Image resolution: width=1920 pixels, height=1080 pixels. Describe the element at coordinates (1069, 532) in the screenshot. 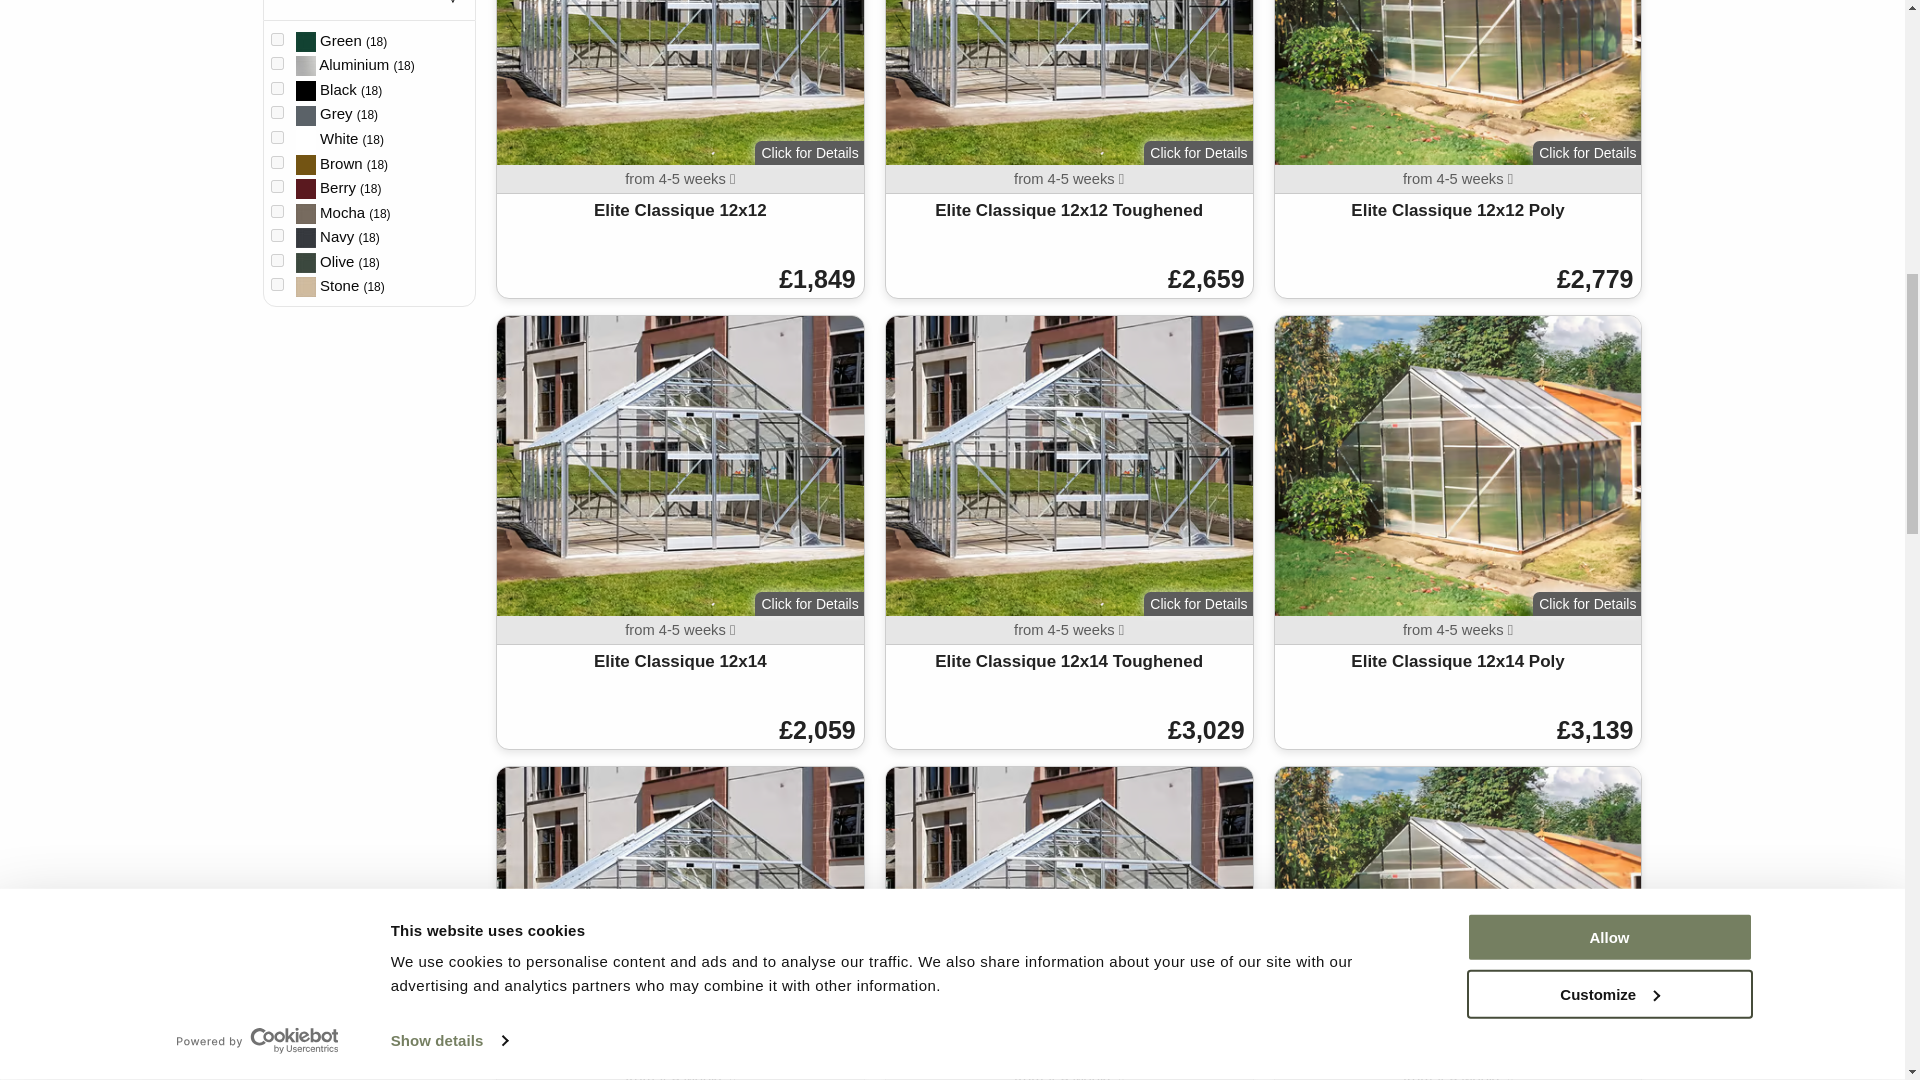

I see `Click to see details.` at that location.